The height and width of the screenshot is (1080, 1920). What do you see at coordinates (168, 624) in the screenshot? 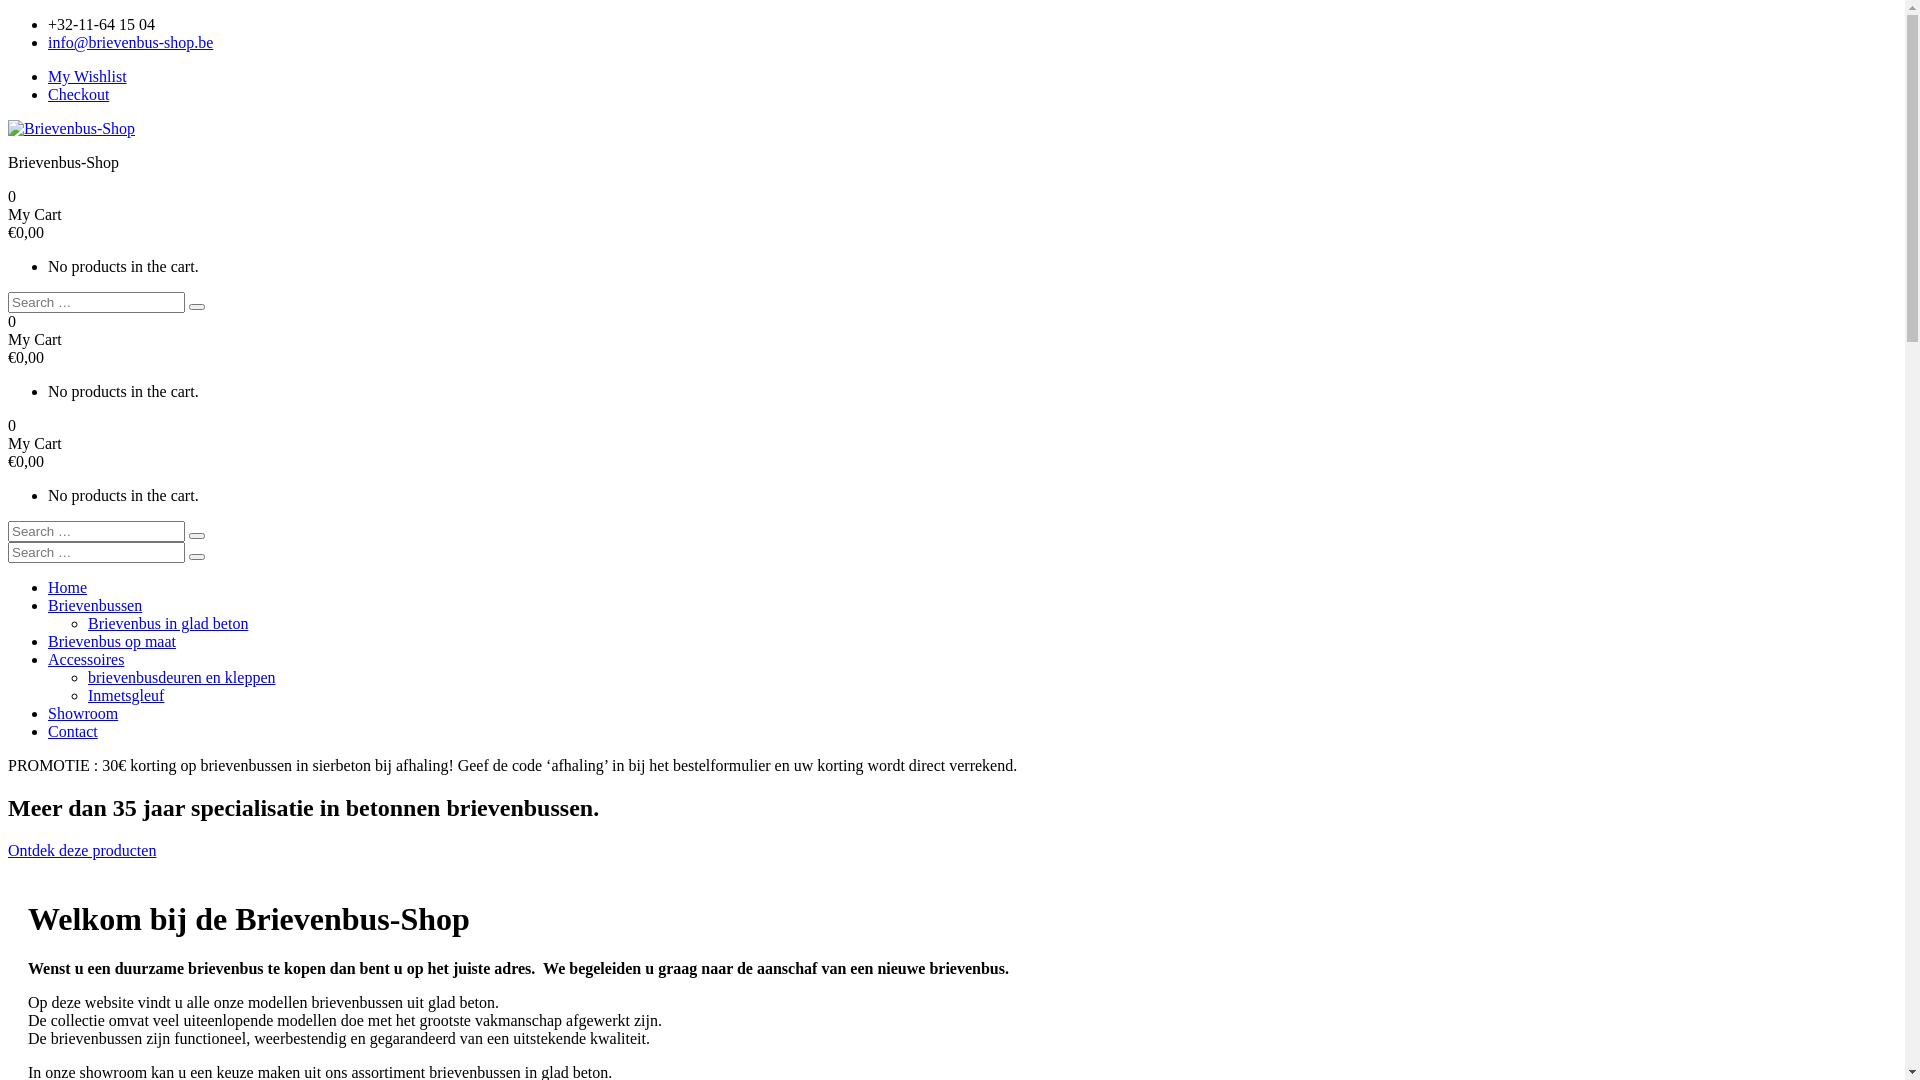
I see `Brievenbus in glad beton` at bounding box center [168, 624].